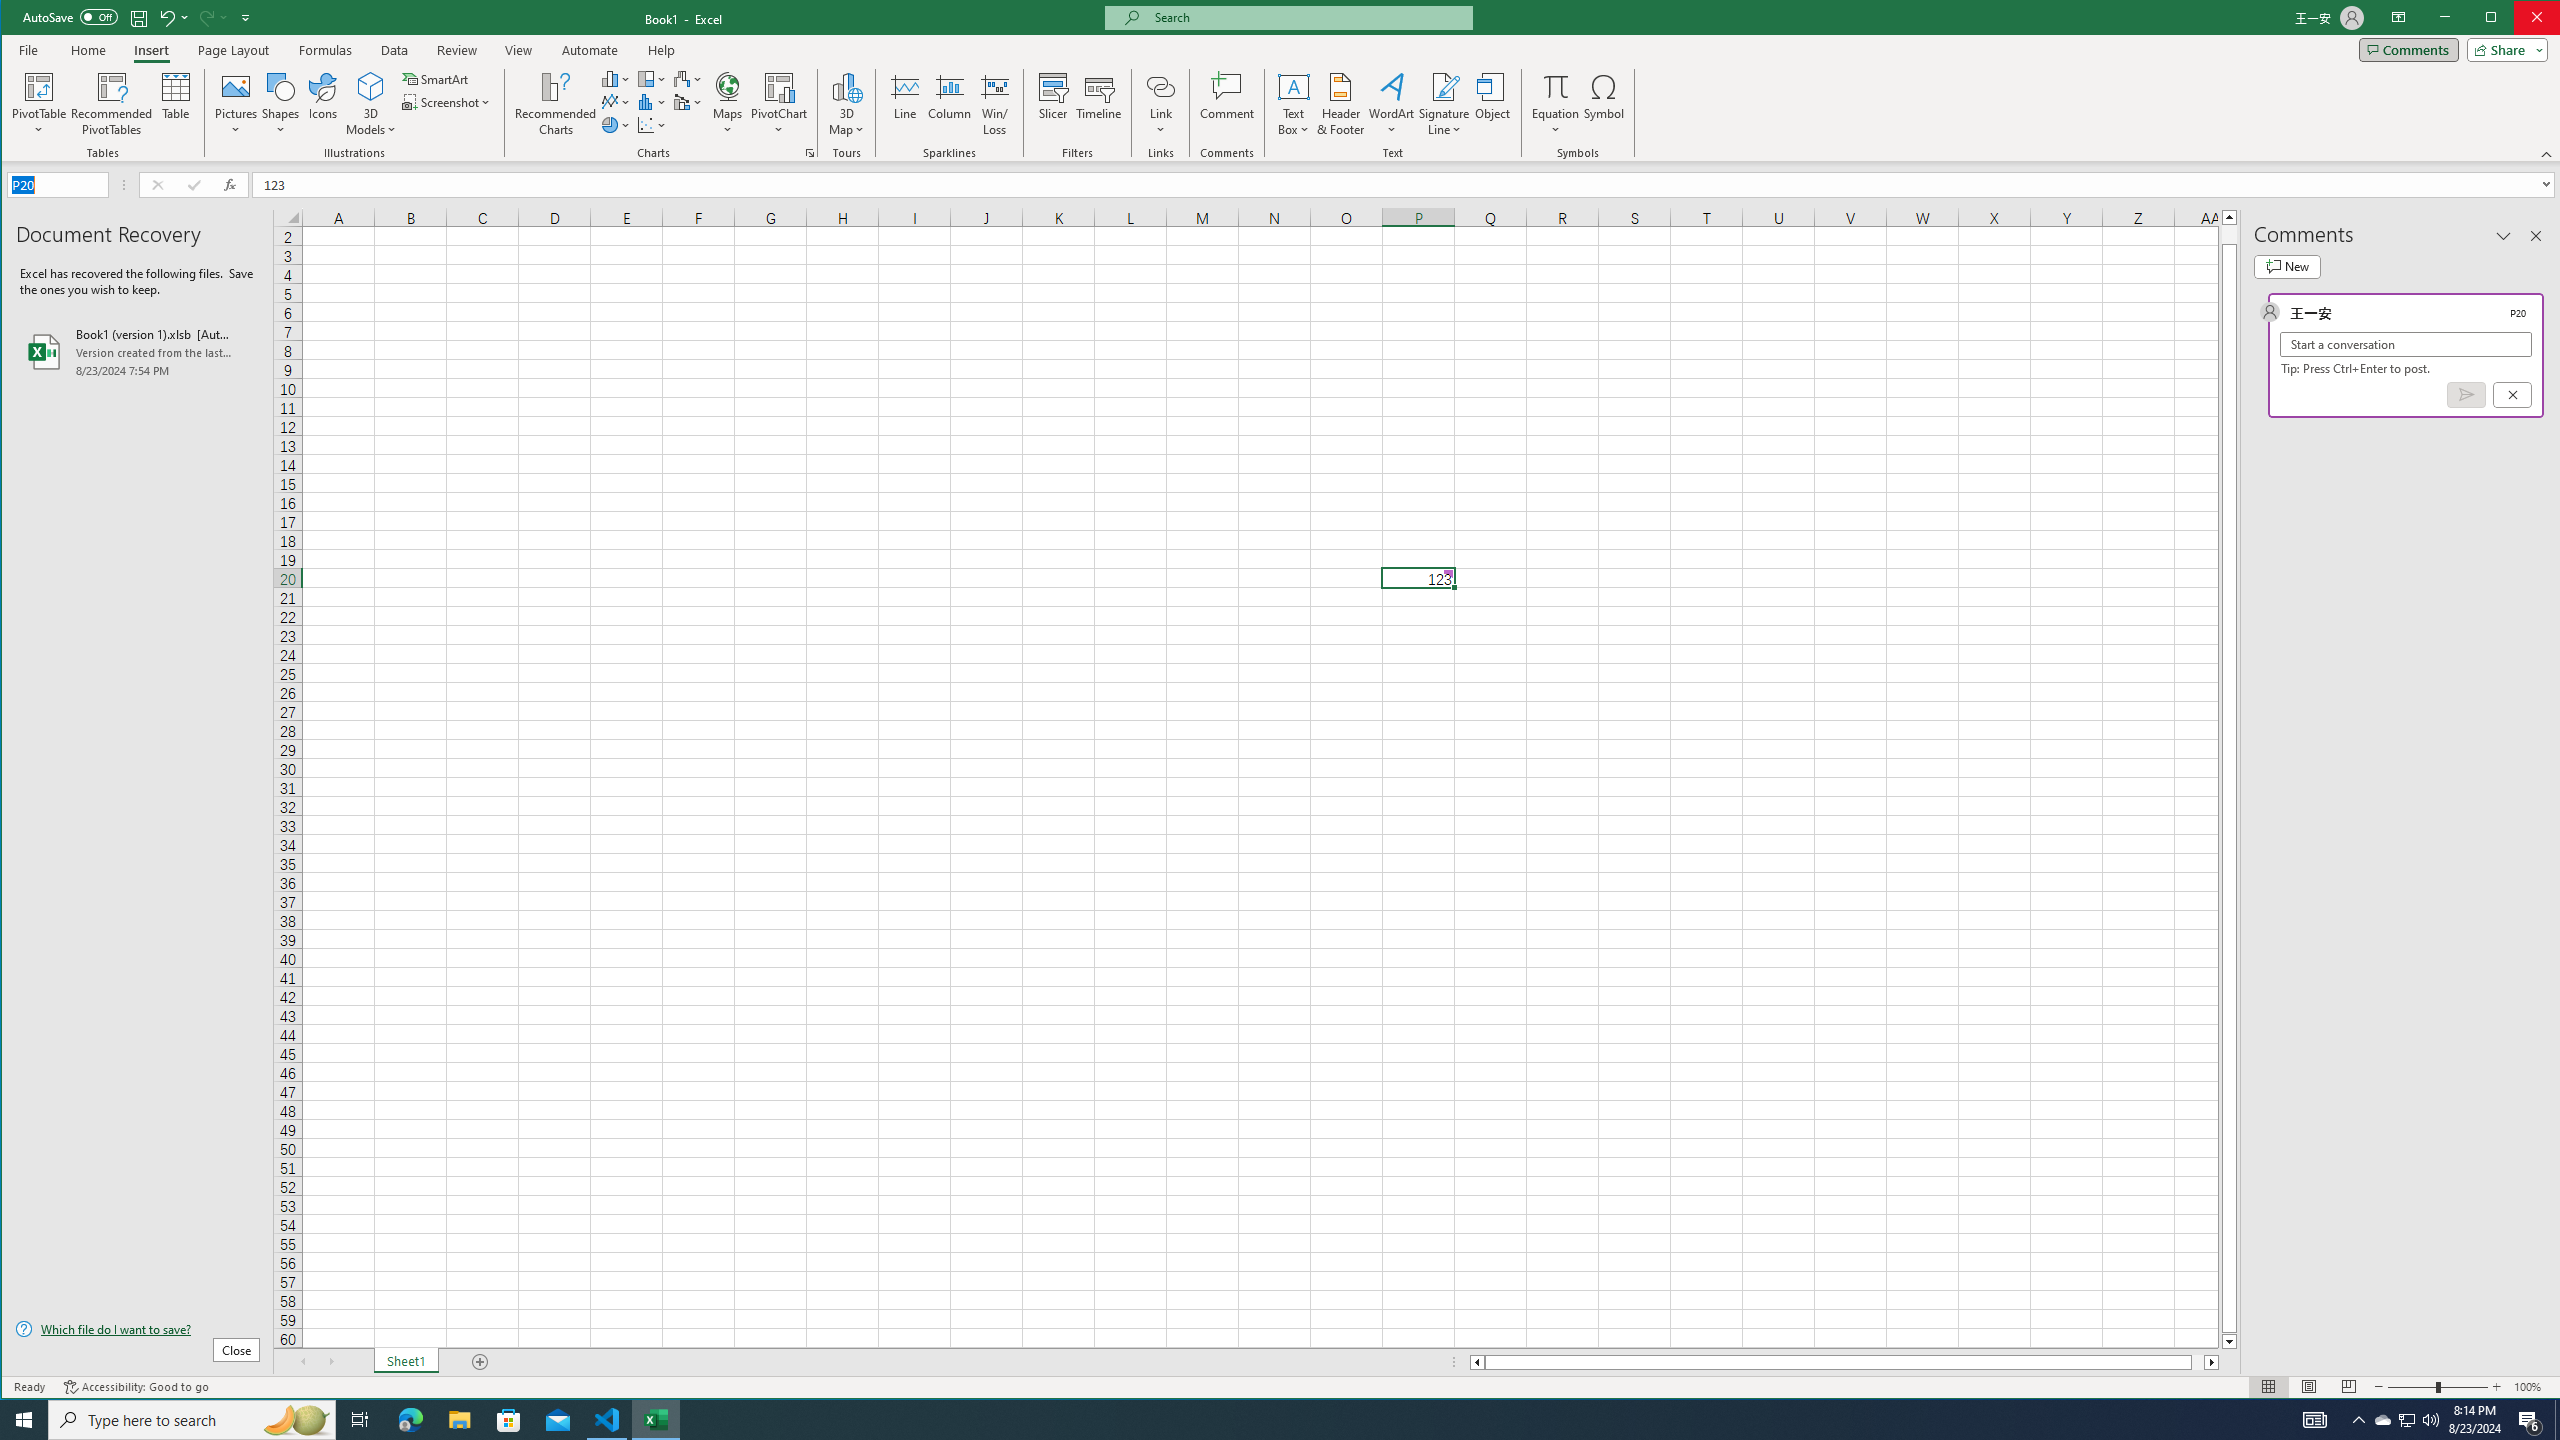 The height and width of the screenshot is (1440, 2560). Describe the element at coordinates (608, 1420) in the screenshot. I see `Visual Studio Code - 1 running window` at that location.